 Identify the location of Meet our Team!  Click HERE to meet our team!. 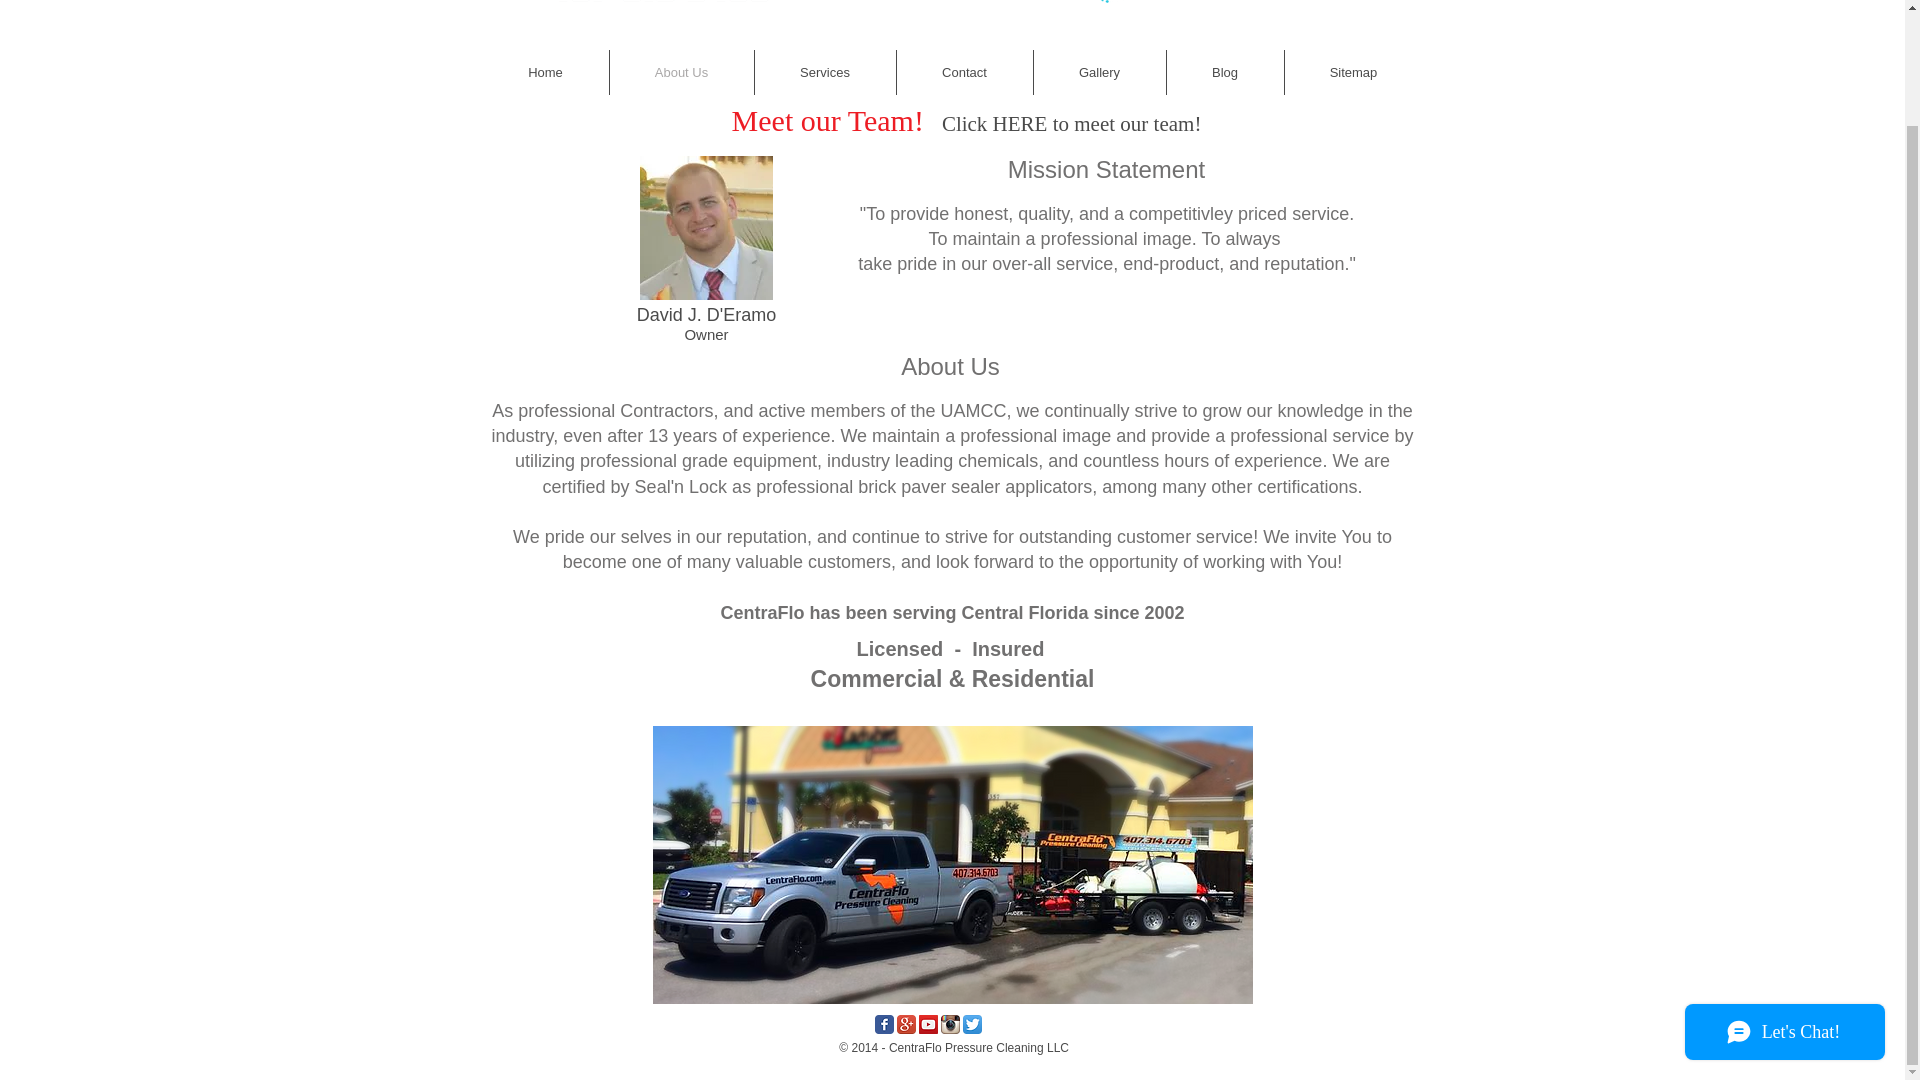
(966, 118).